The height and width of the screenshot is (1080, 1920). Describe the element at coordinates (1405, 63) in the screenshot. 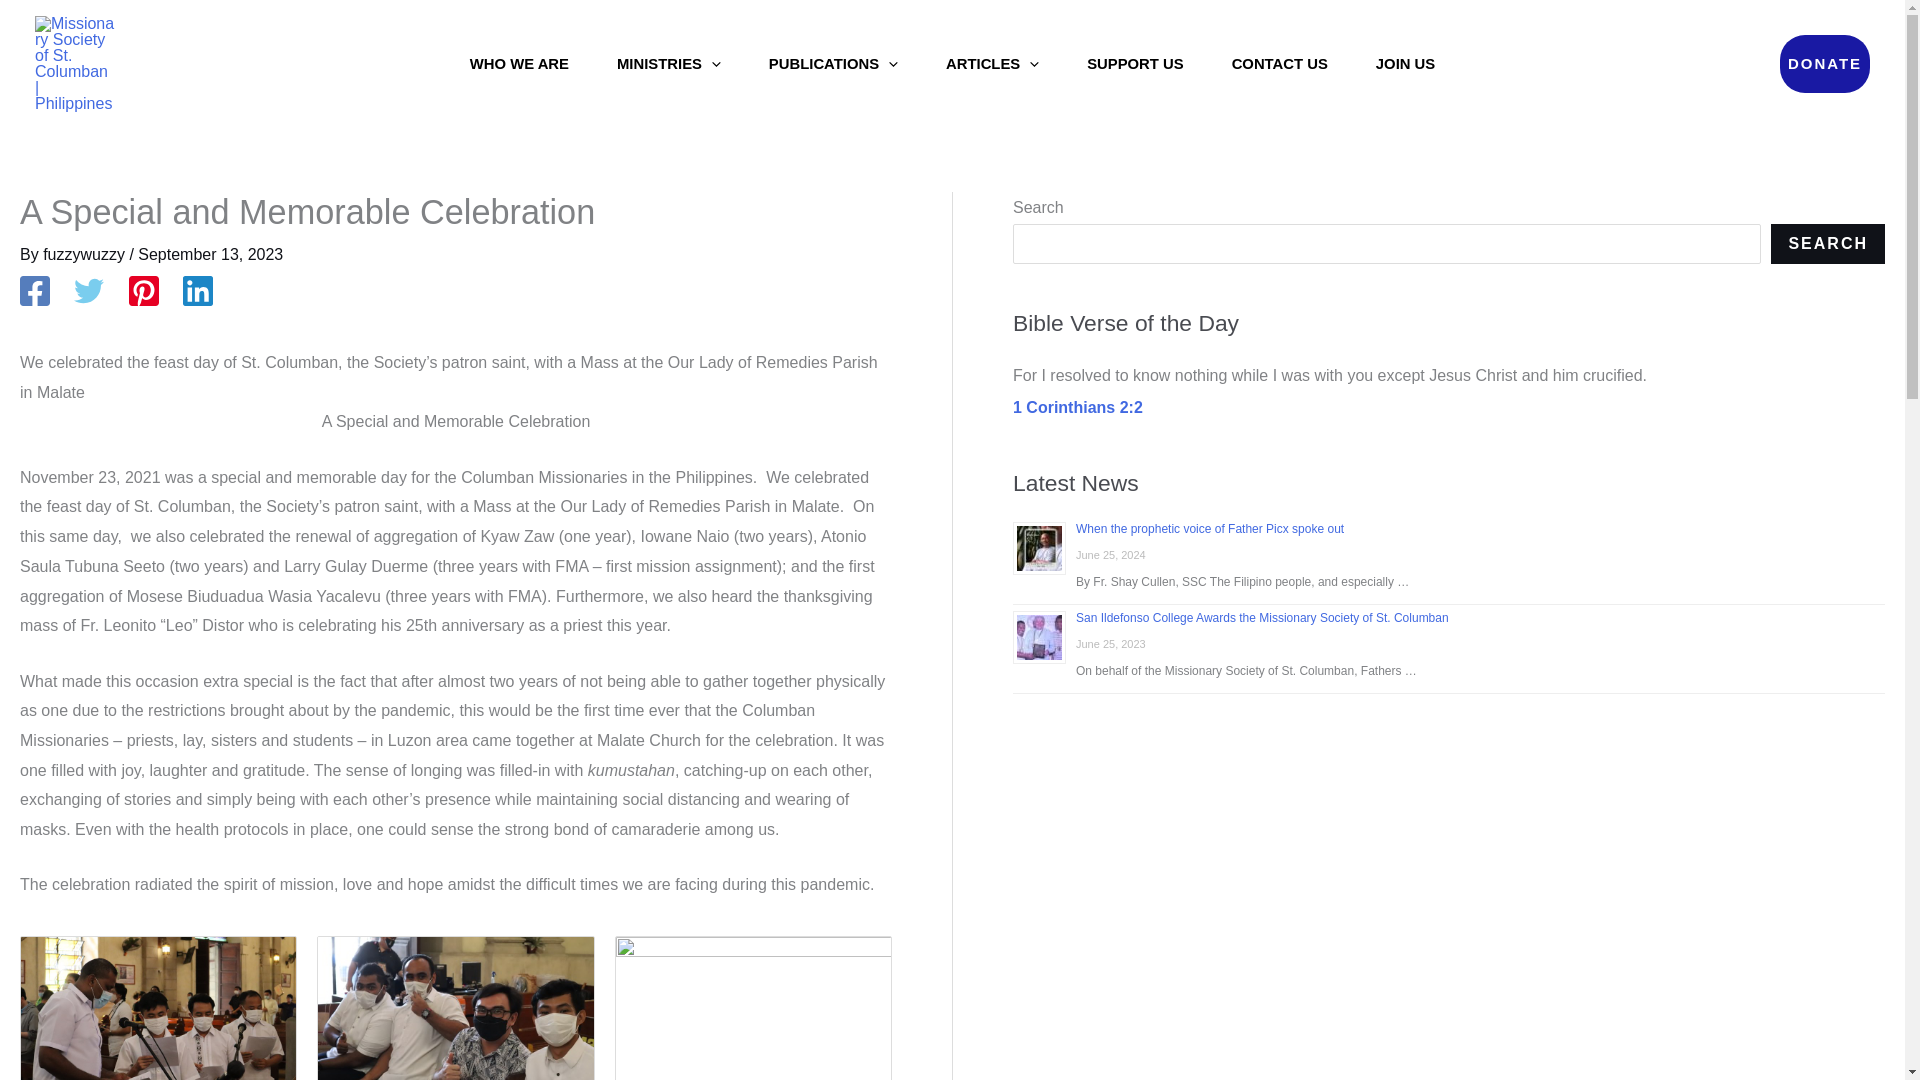

I see `JOIN US` at that location.